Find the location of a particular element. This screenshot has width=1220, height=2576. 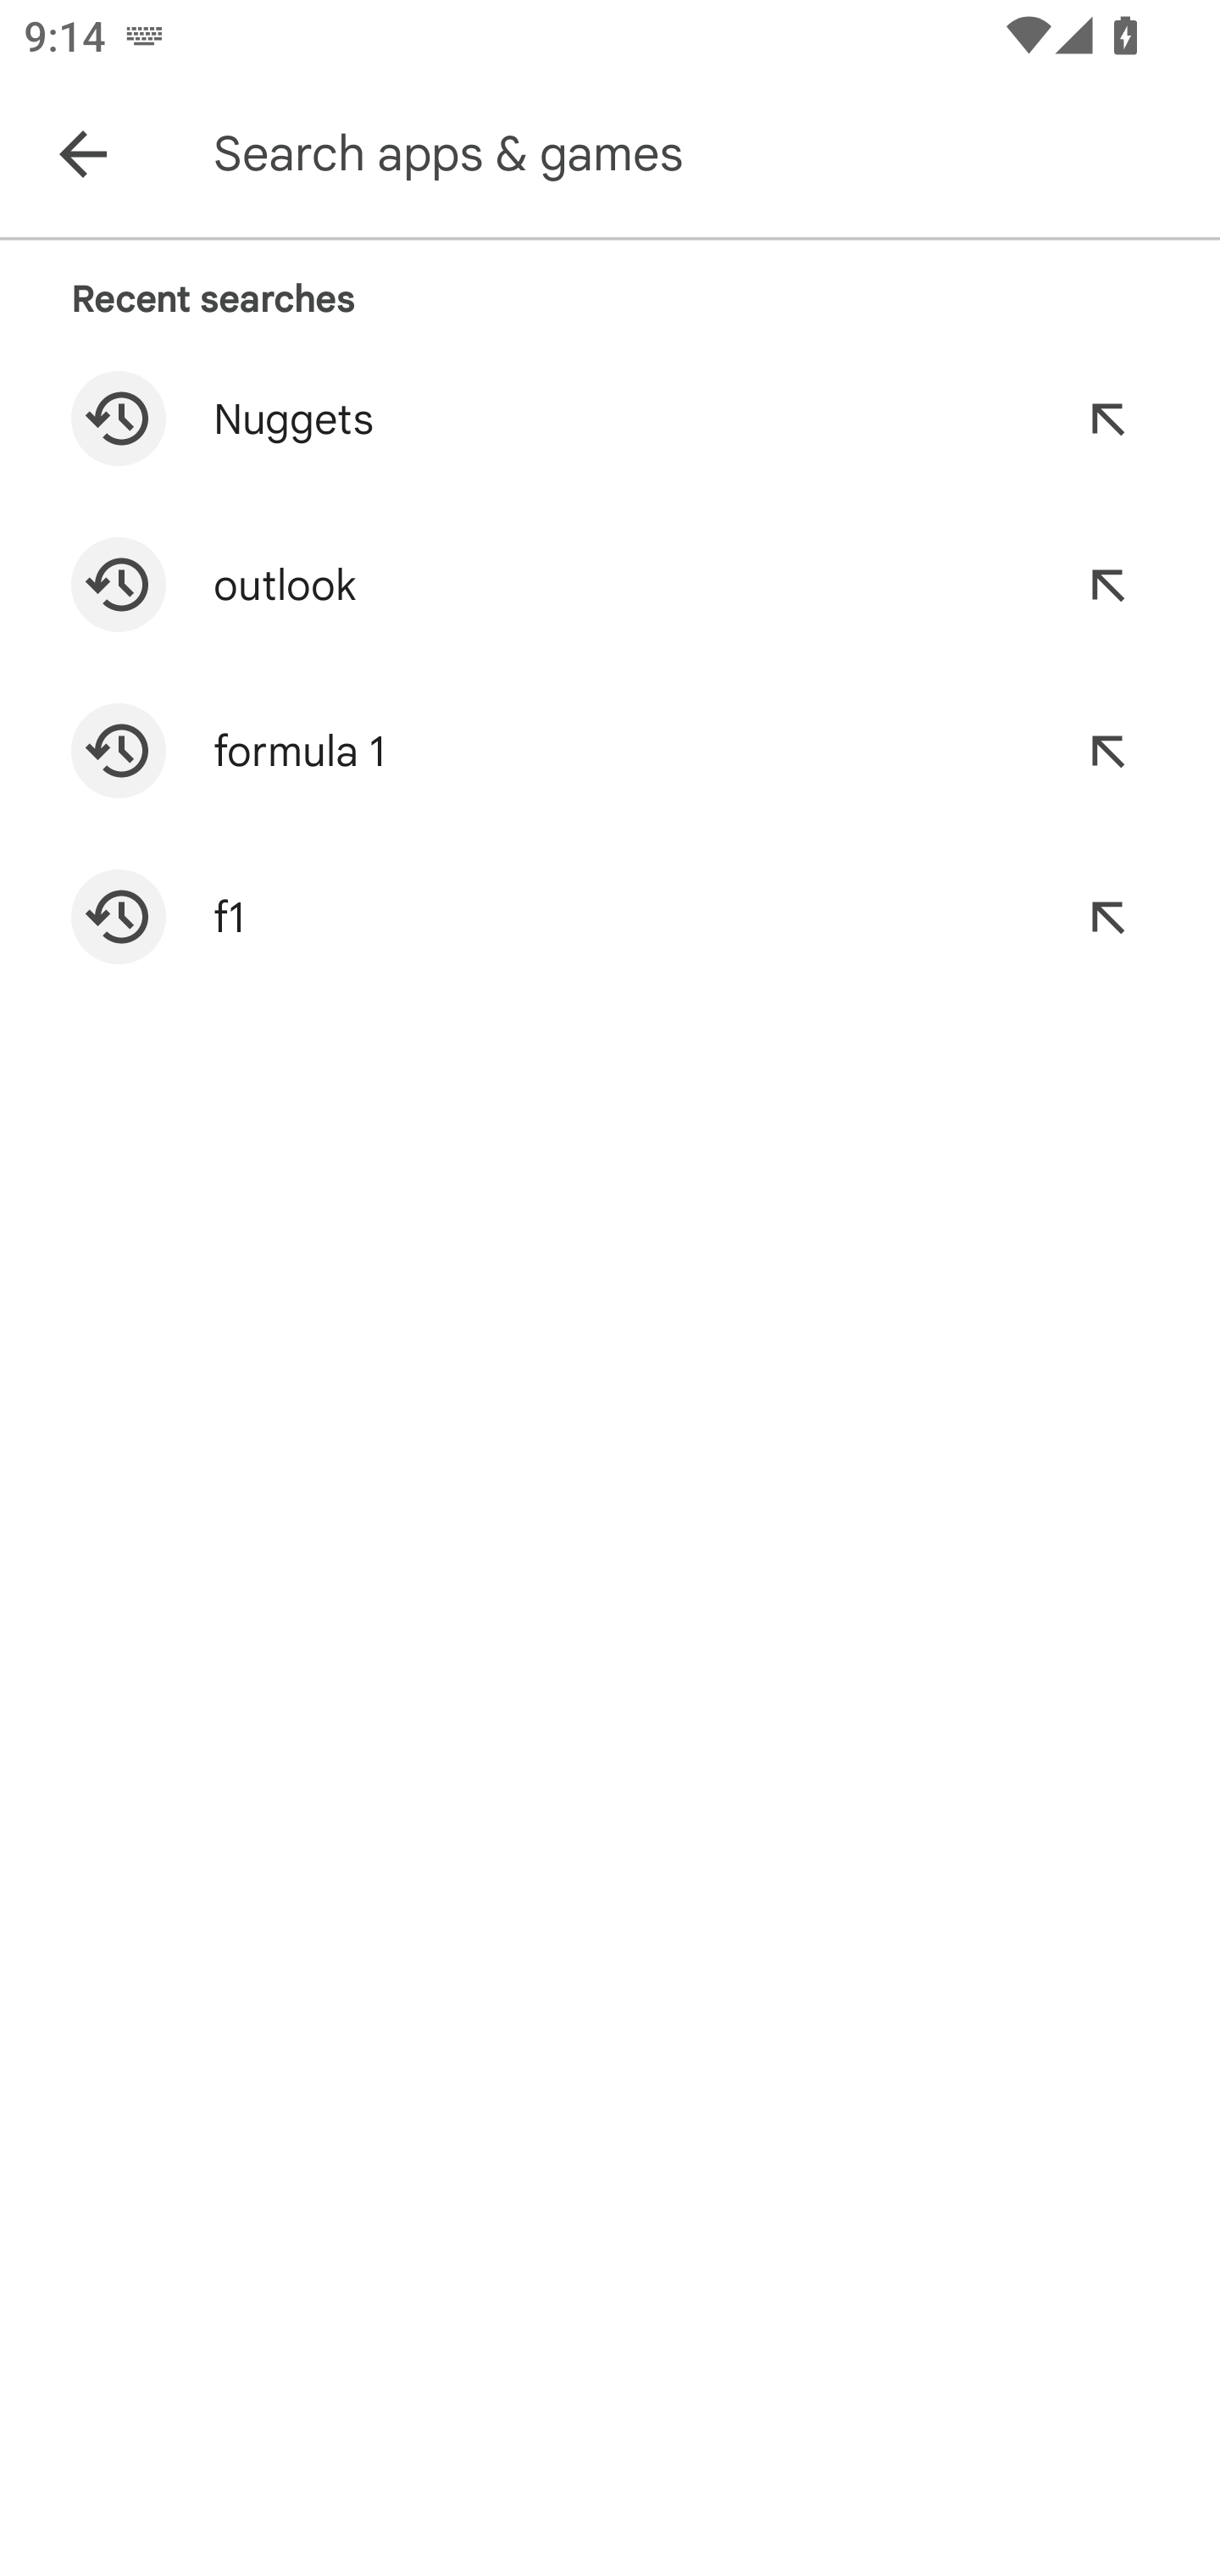

Navigate up is located at coordinates (83, 154).